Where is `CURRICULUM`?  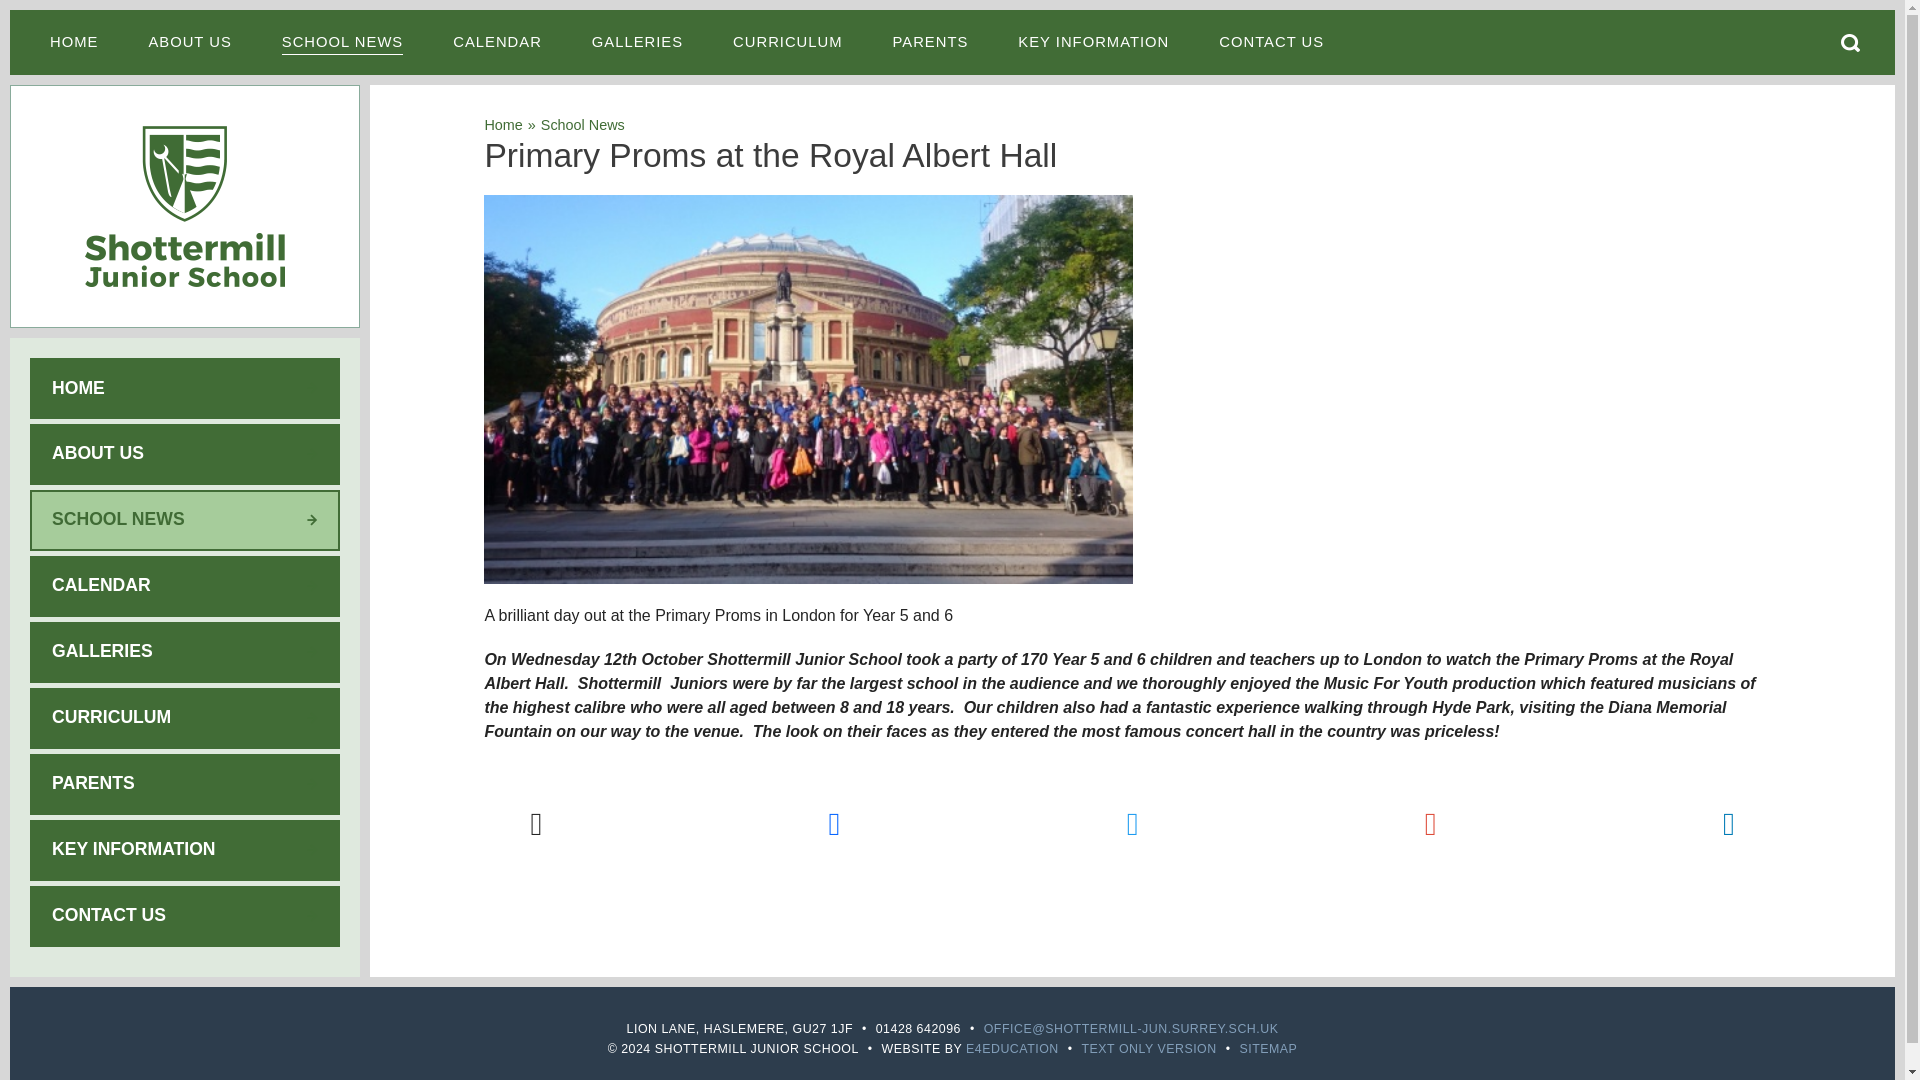 CURRICULUM is located at coordinates (788, 42).